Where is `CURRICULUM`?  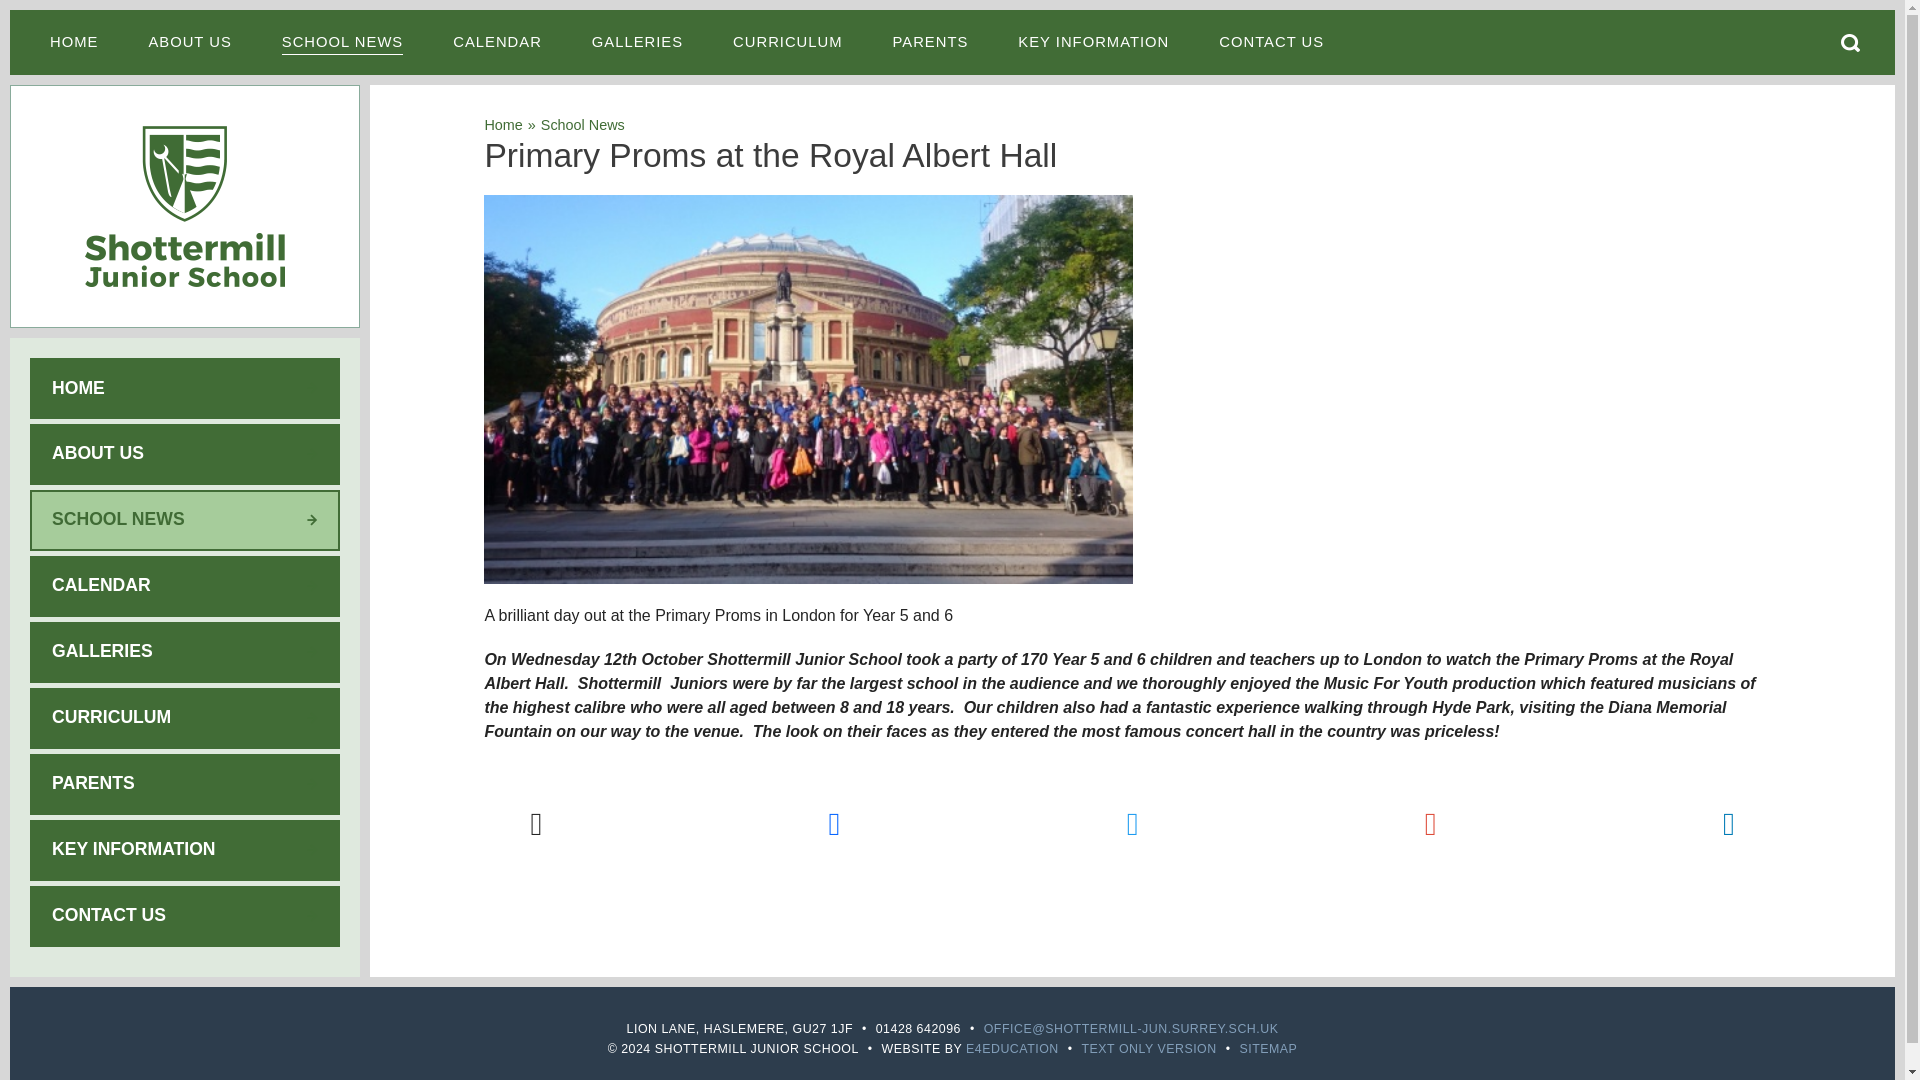 CURRICULUM is located at coordinates (788, 42).